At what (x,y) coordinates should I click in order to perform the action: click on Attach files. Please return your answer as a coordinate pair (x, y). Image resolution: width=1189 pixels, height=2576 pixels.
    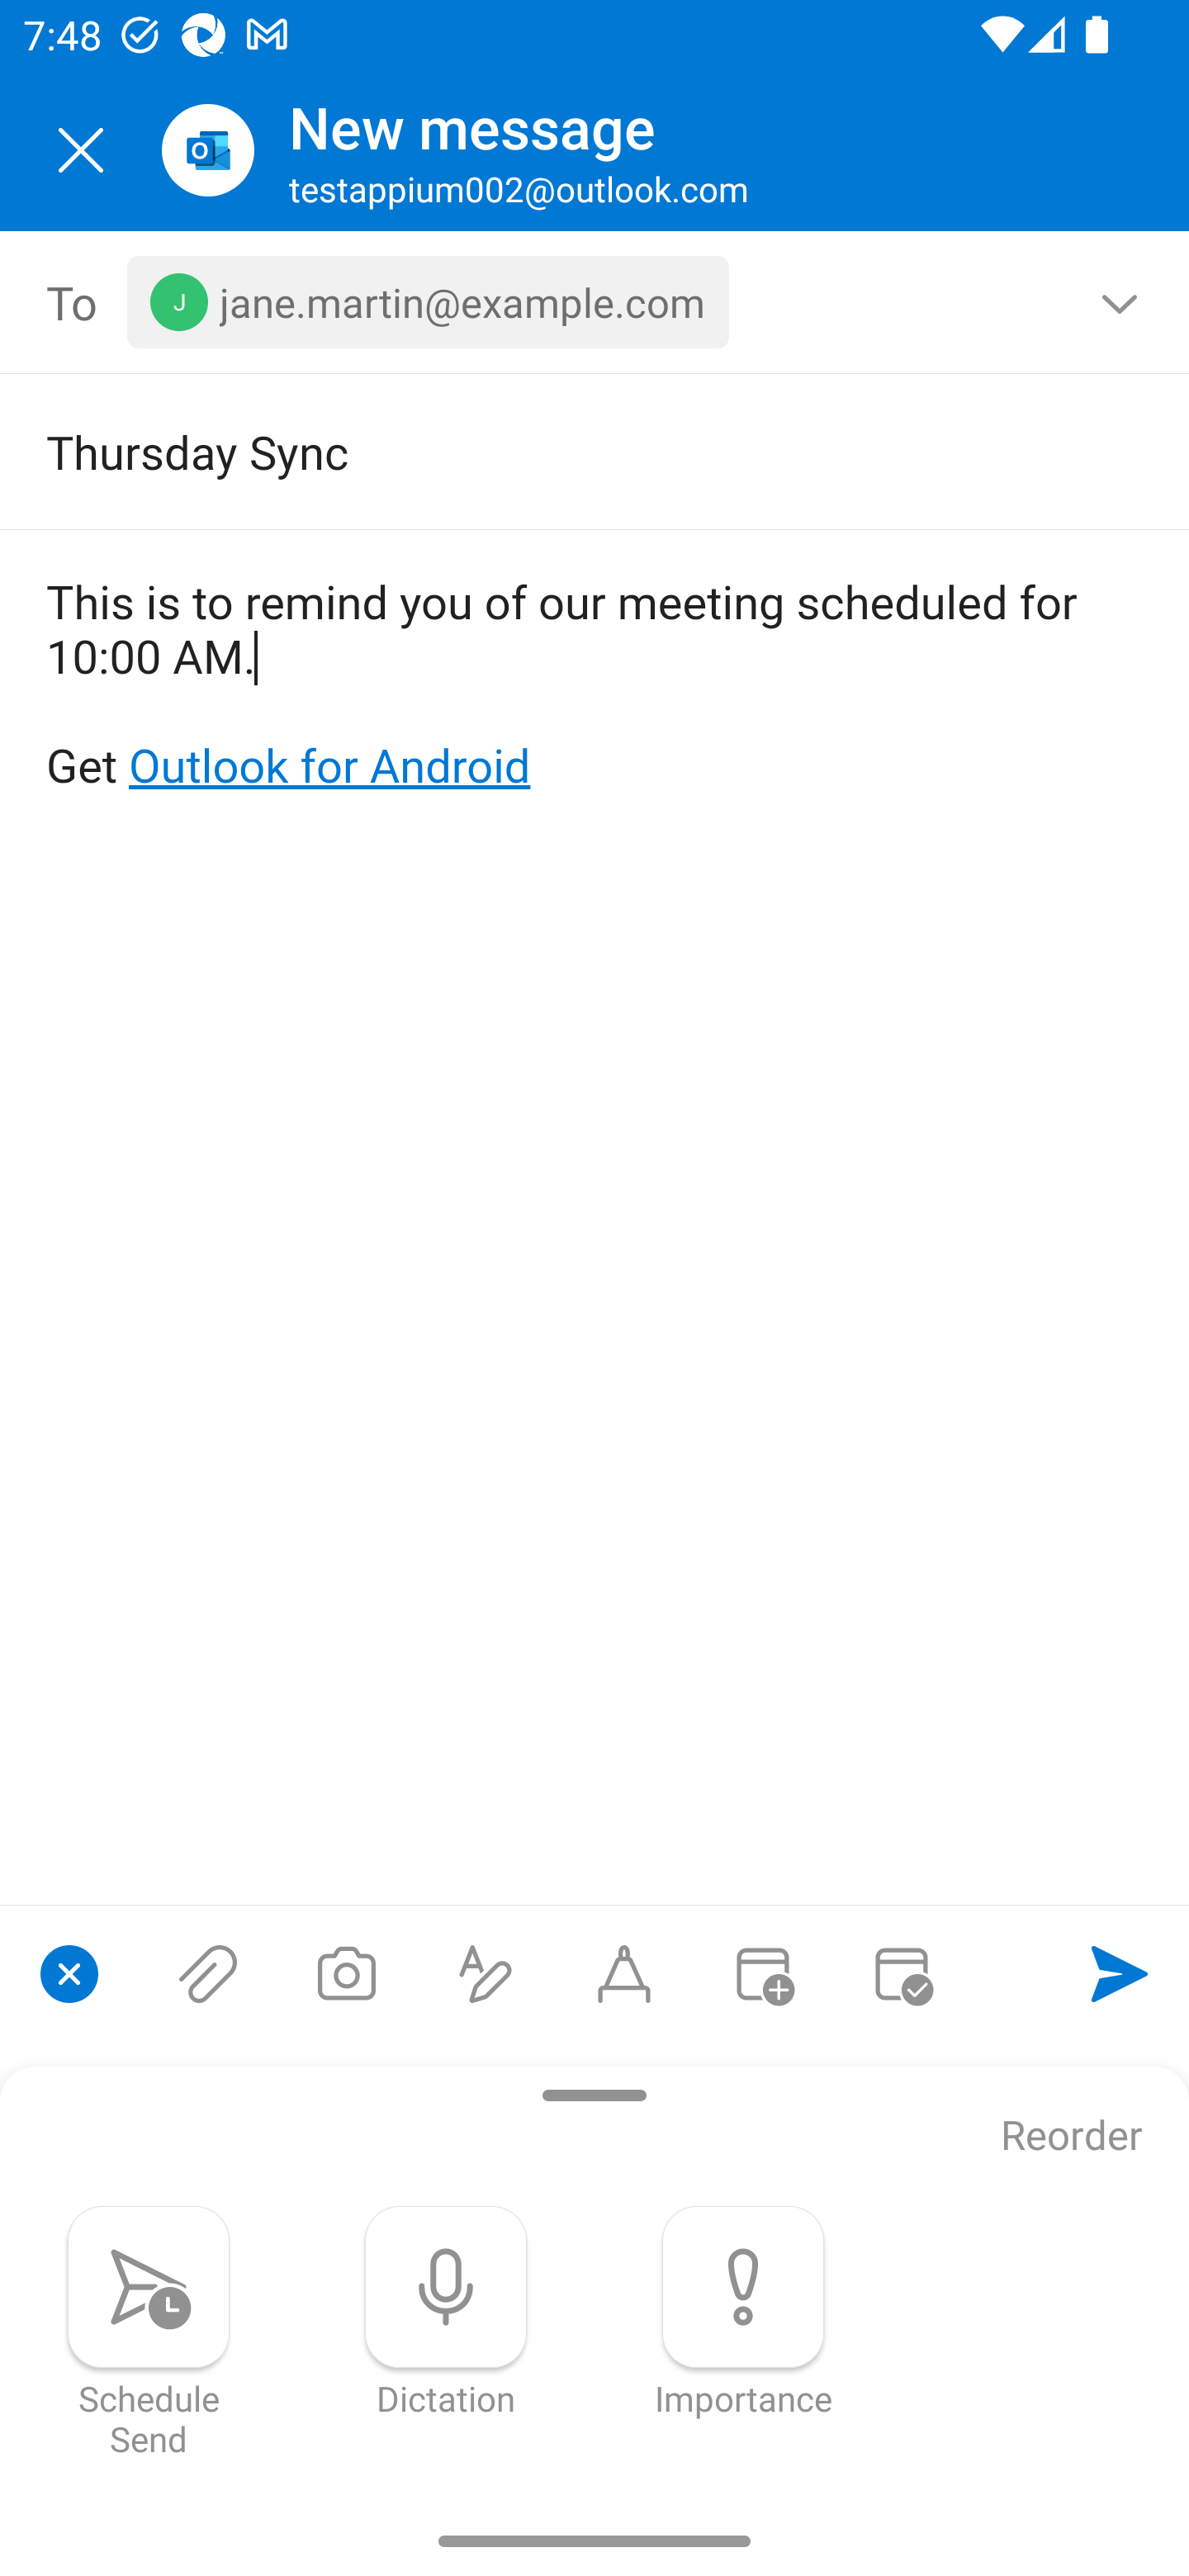
    Looking at the image, I should click on (208, 1973).